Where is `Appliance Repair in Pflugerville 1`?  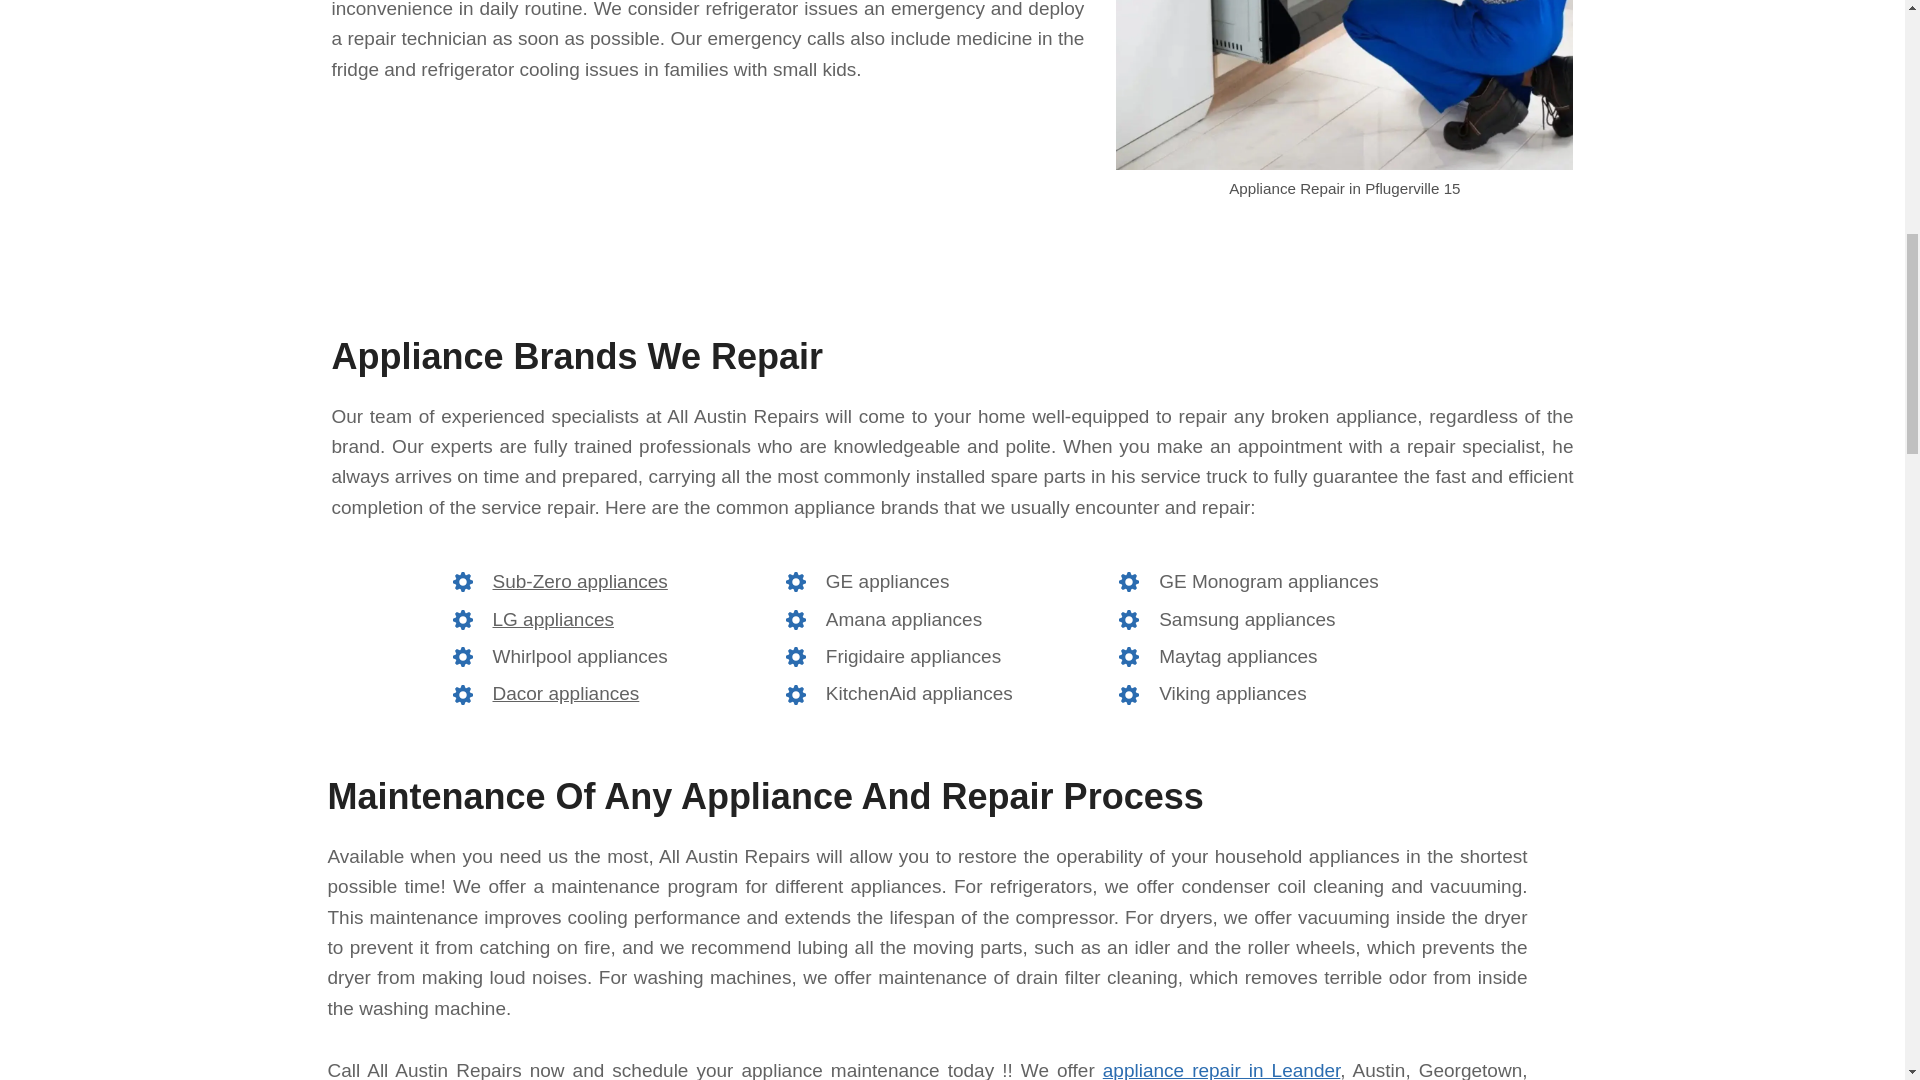
Appliance Repair in Pflugerville 1 is located at coordinates (1344, 84).